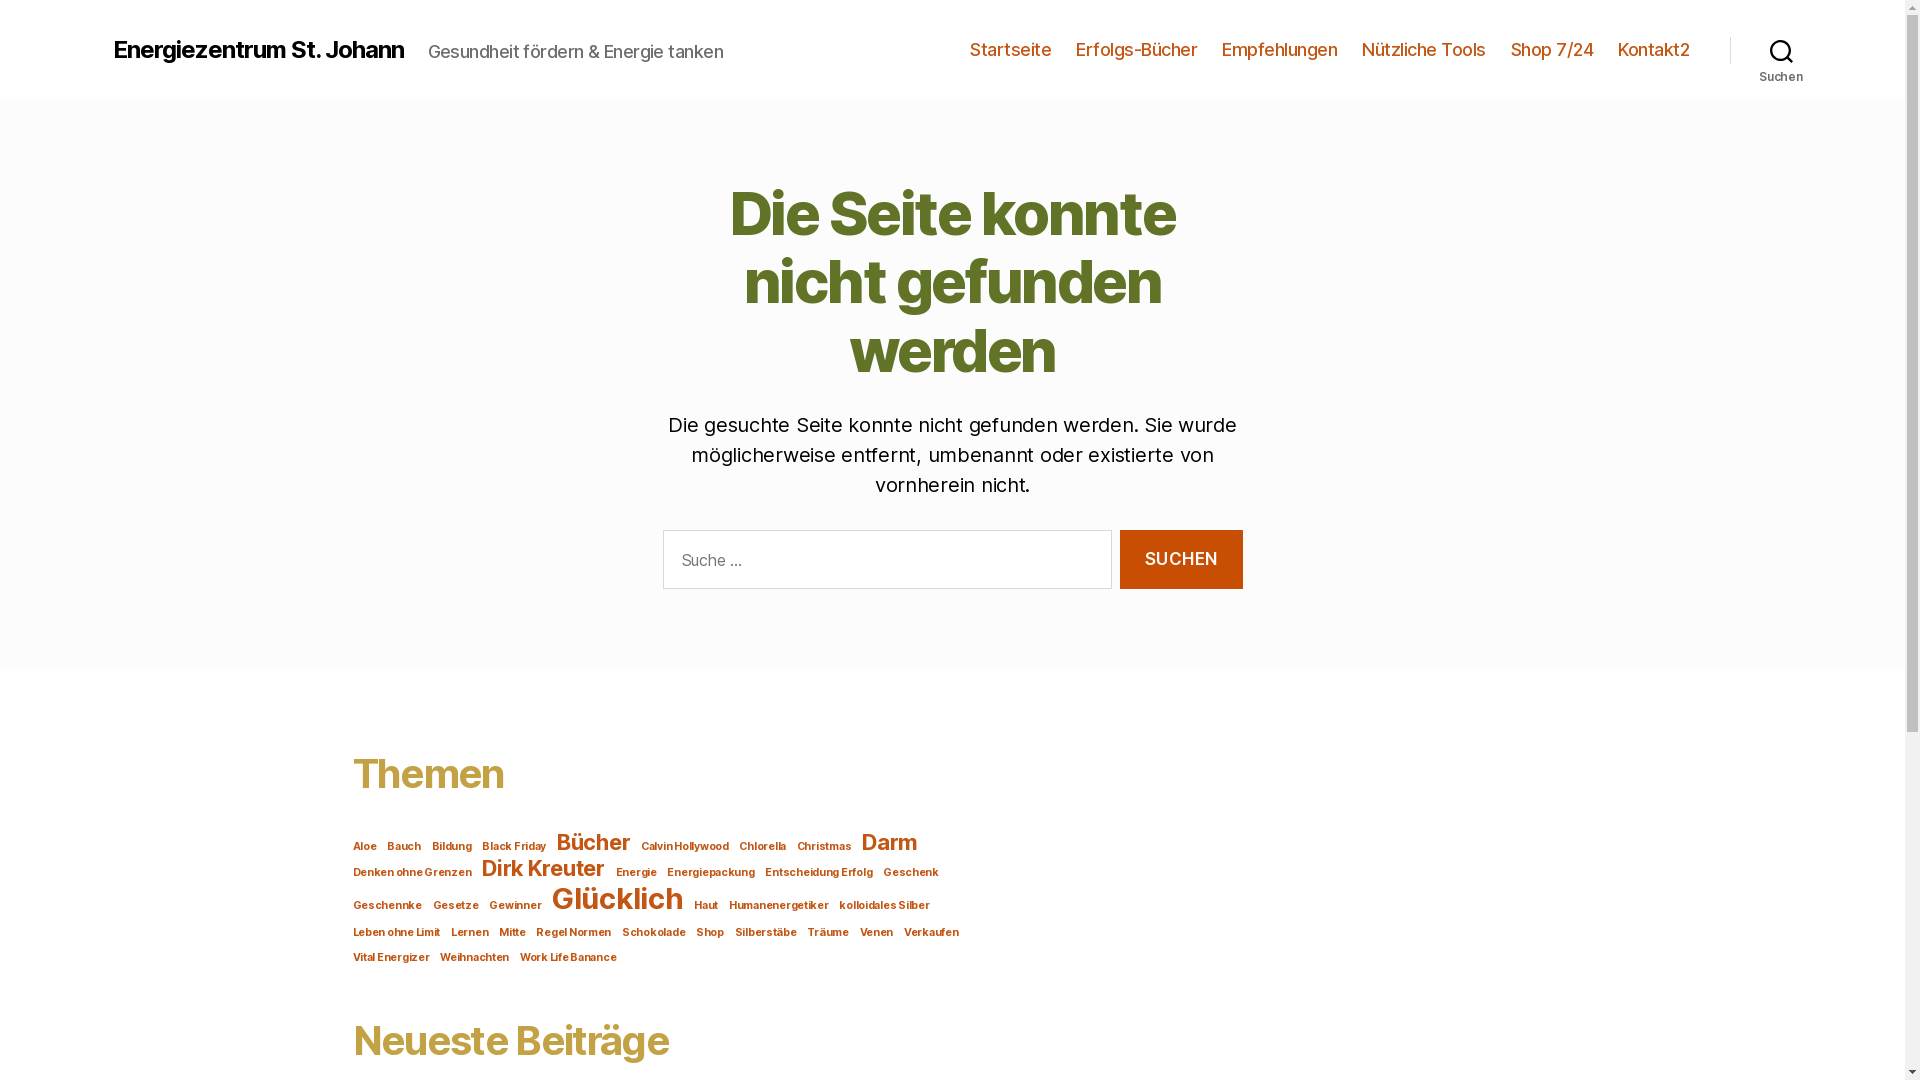 This screenshot has height=1080, width=1920. What do you see at coordinates (364, 846) in the screenshot?
I see `Aloe` at bounding box center [364, 846].